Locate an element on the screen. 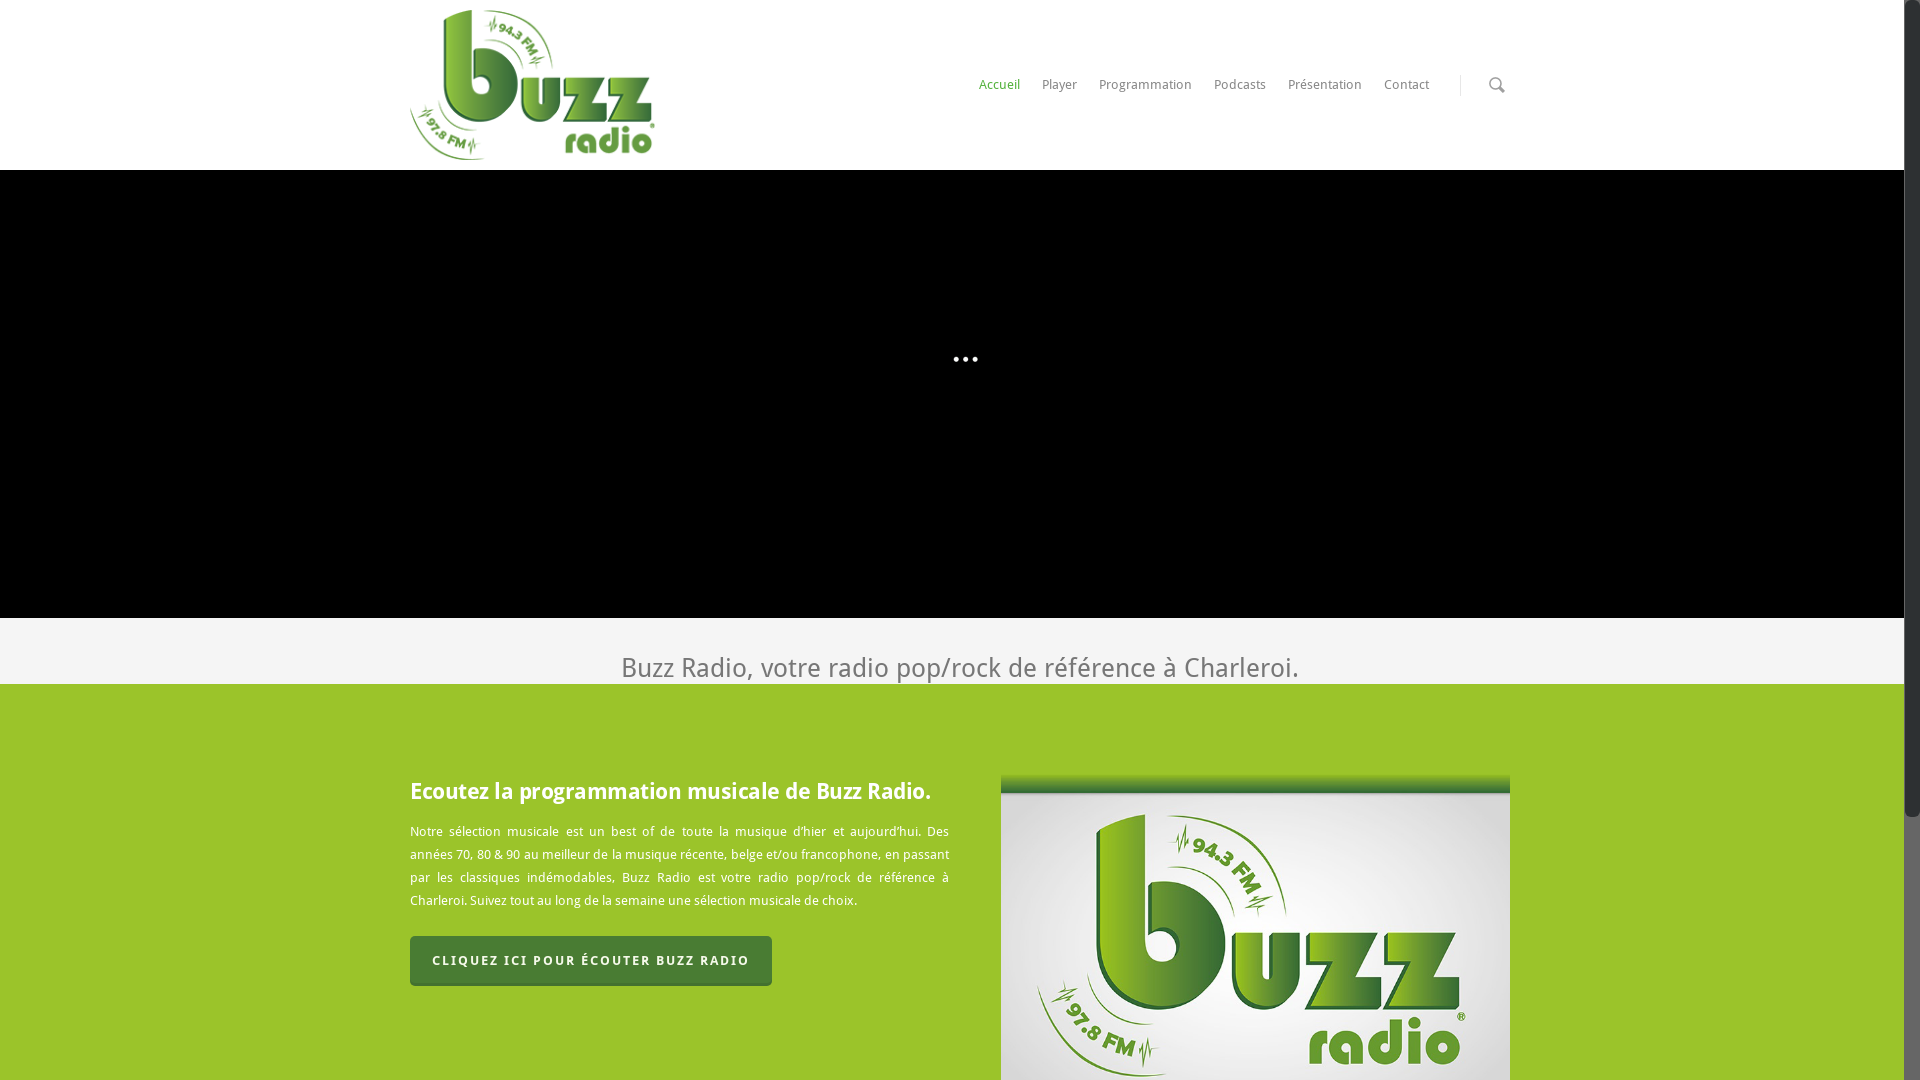  Contact is located at coordinates (1406, 90).